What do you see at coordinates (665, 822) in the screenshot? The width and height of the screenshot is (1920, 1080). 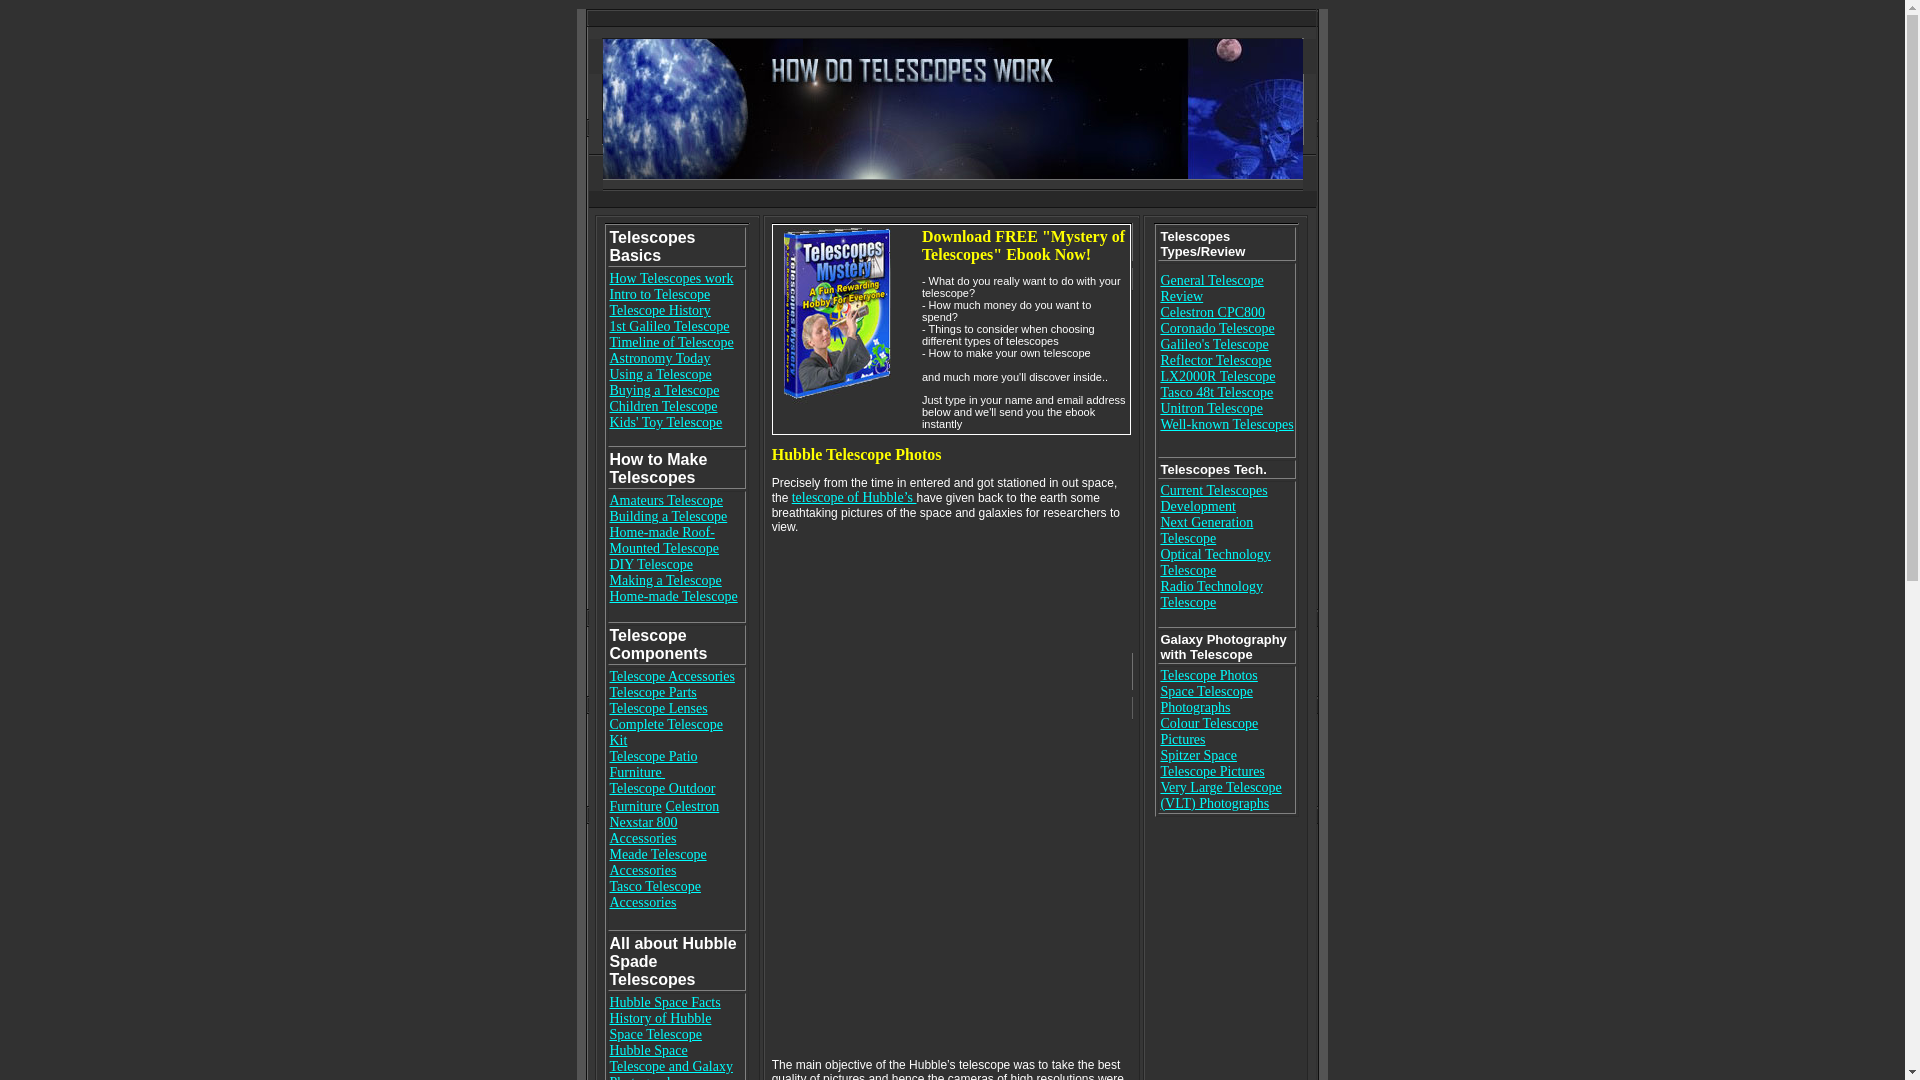 I see `Celestron Nexstar 800 Accessories` at bounding box center [665, 822].